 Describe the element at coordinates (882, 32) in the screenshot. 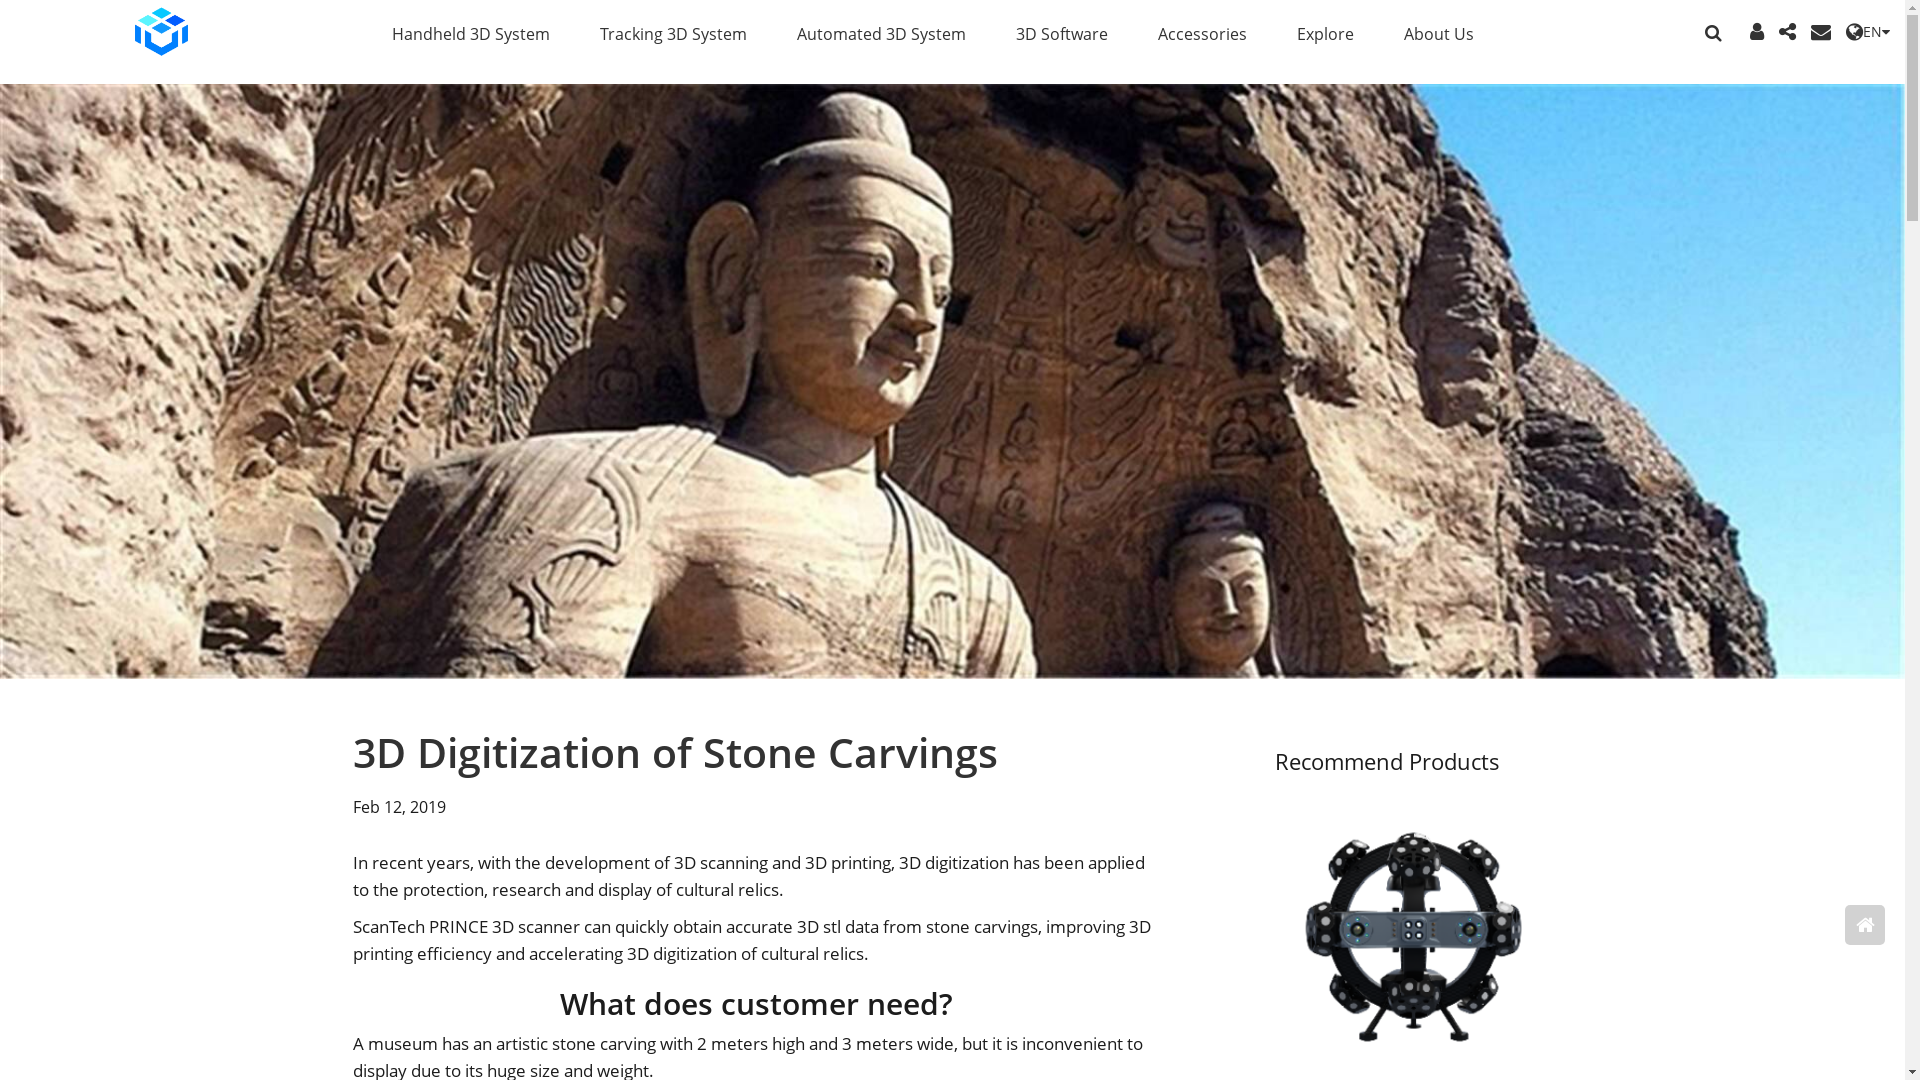

I see `Automated 3D System` at that location.